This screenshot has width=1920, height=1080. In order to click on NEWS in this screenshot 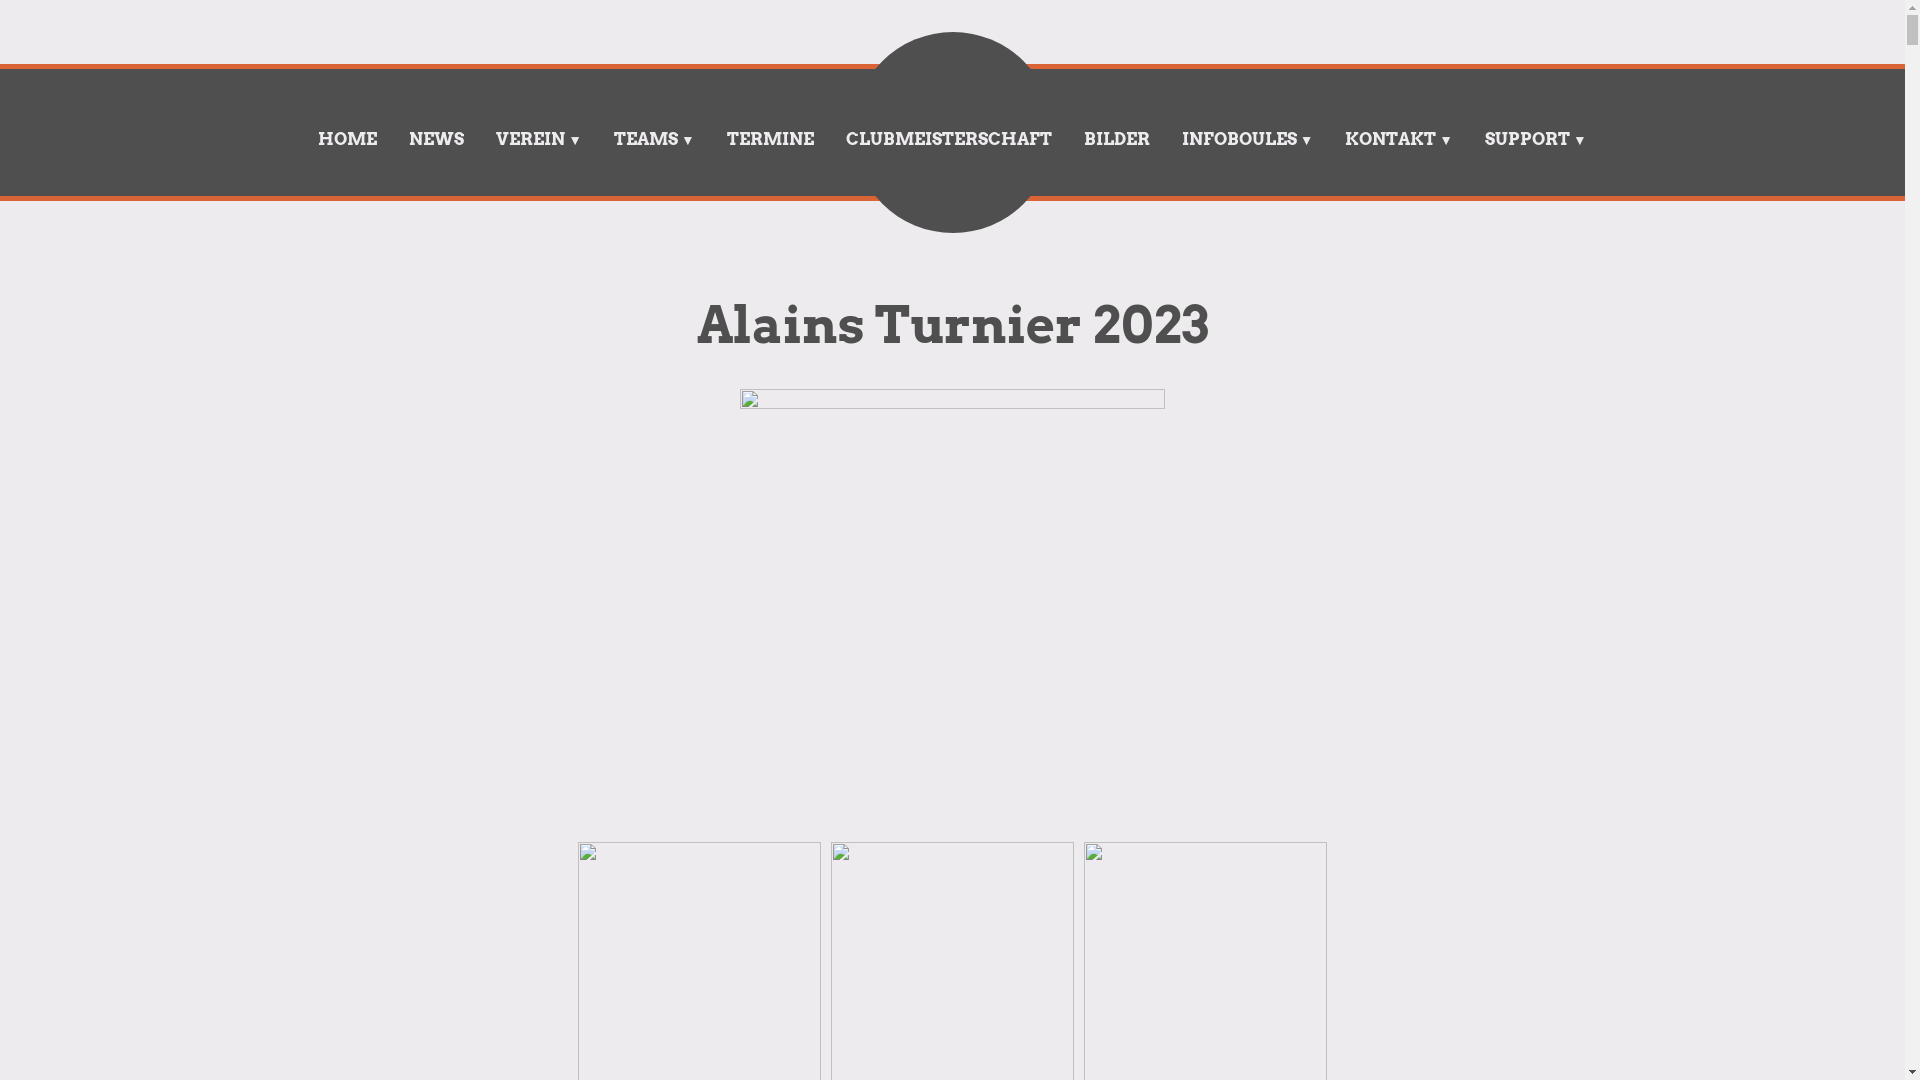, I will do `click(436, 140)`.